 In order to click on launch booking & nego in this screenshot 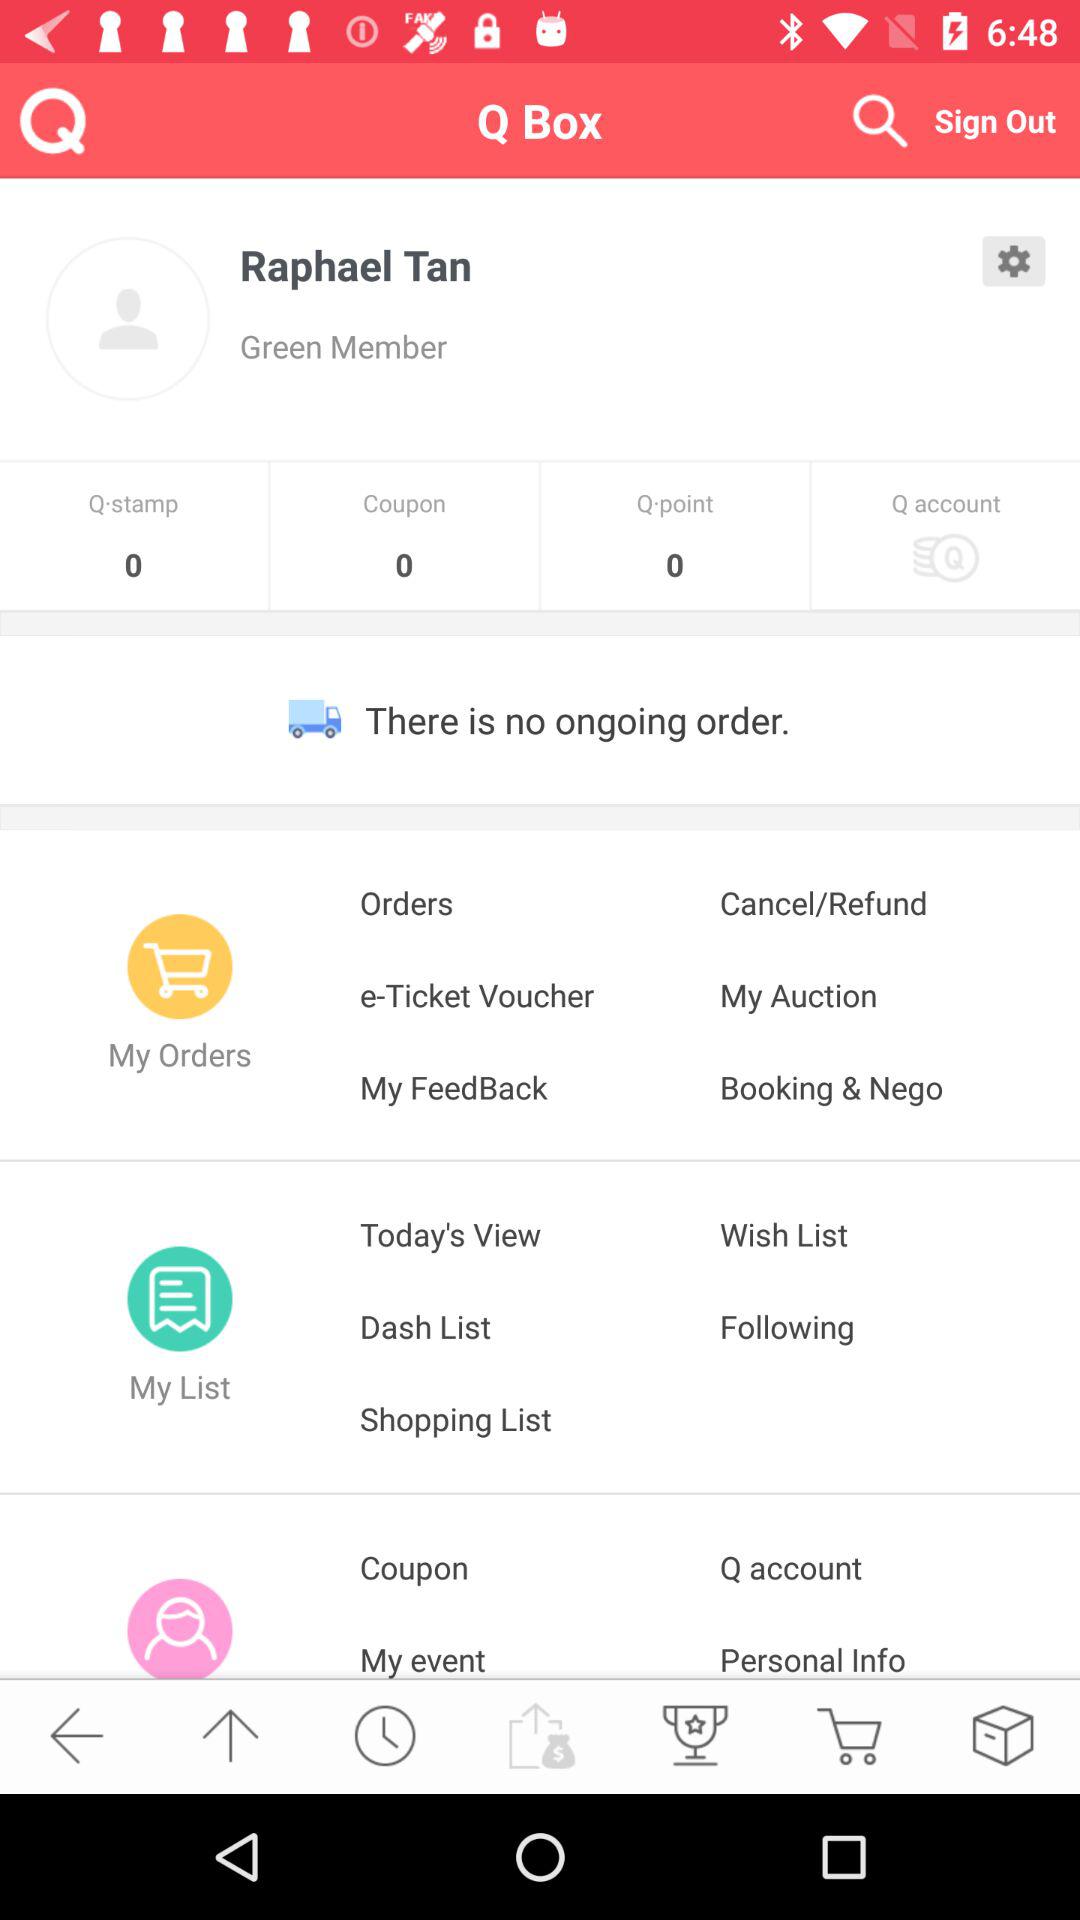, I will do `click(900, 1087)`.